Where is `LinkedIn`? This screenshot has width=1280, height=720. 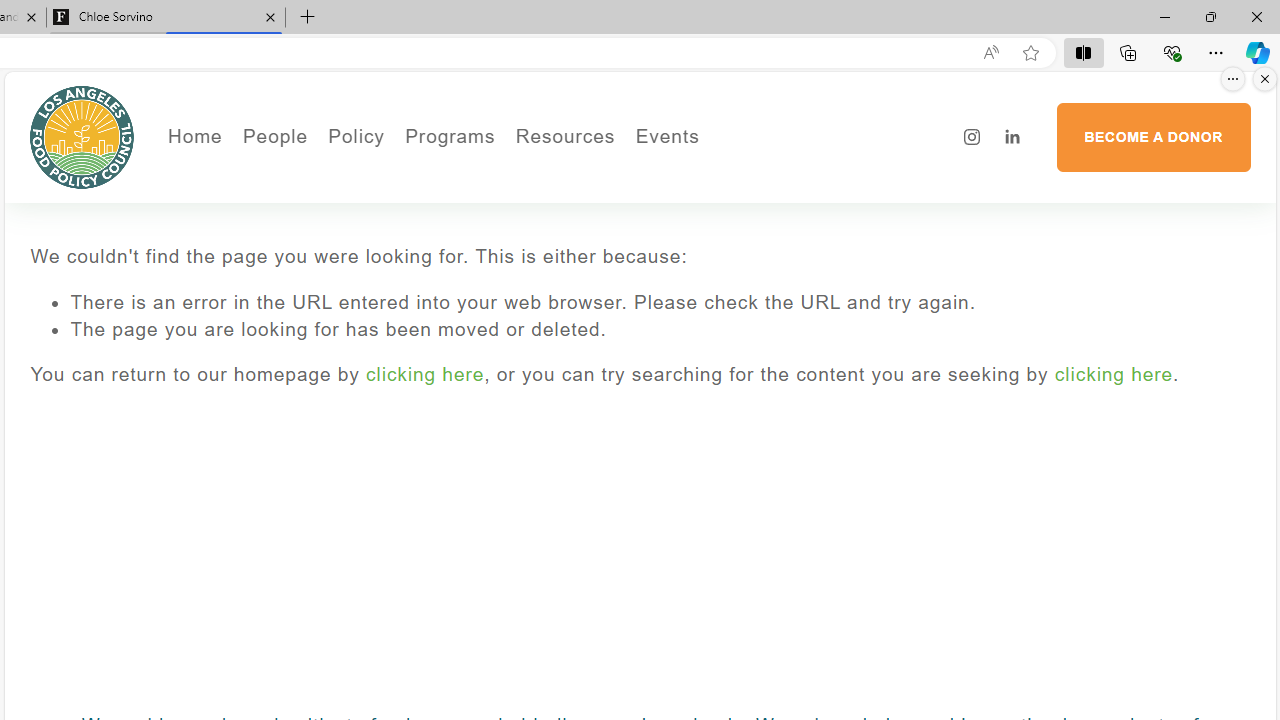 LinkedIn is located at coordinates (1012, 137).